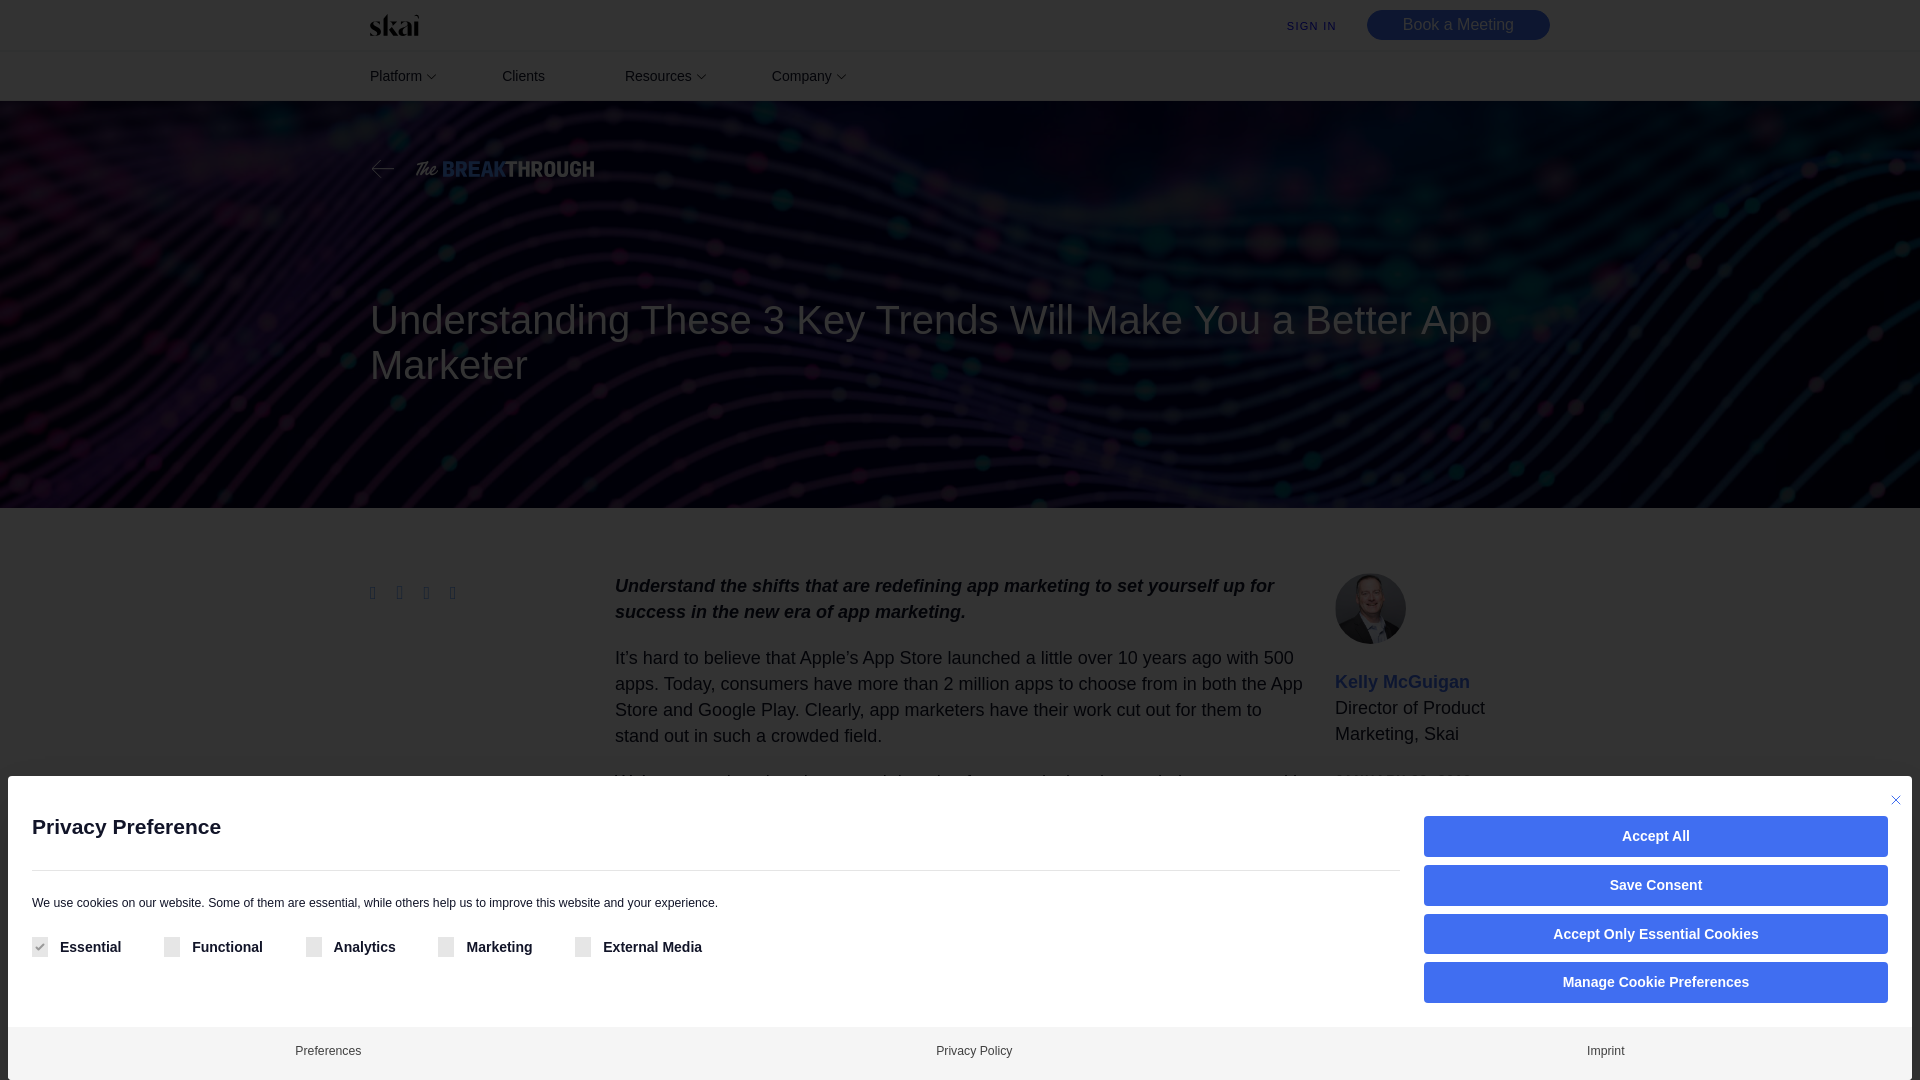 The width and height of the screenshot is (1920, 1080). Describe the element at coordinates (1402, 682) in the screenshot. I see `Kelly McGuigan` at that location.